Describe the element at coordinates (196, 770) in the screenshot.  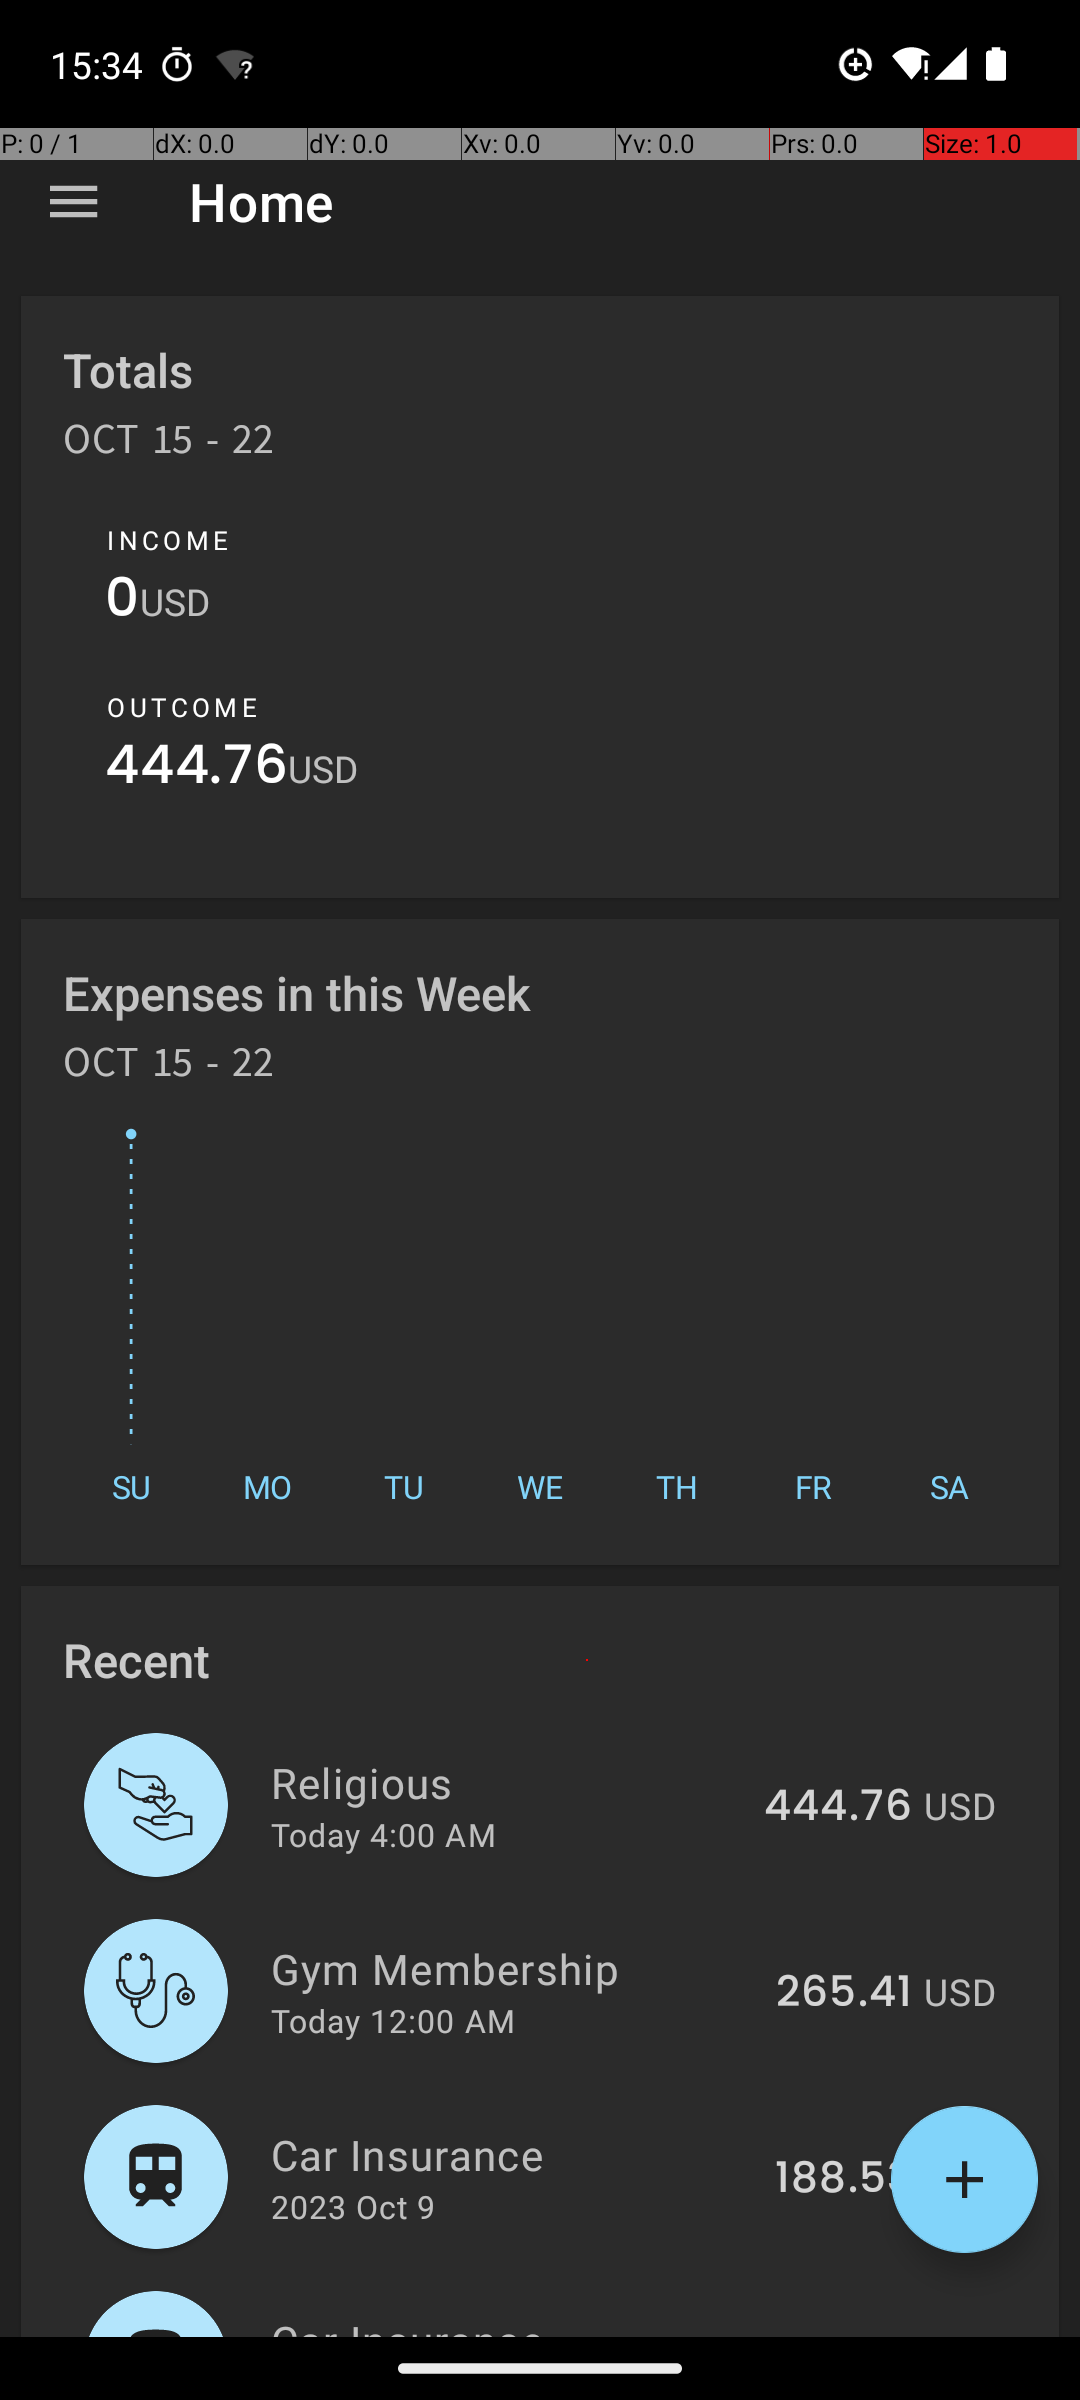
I see `444.76` at that location.